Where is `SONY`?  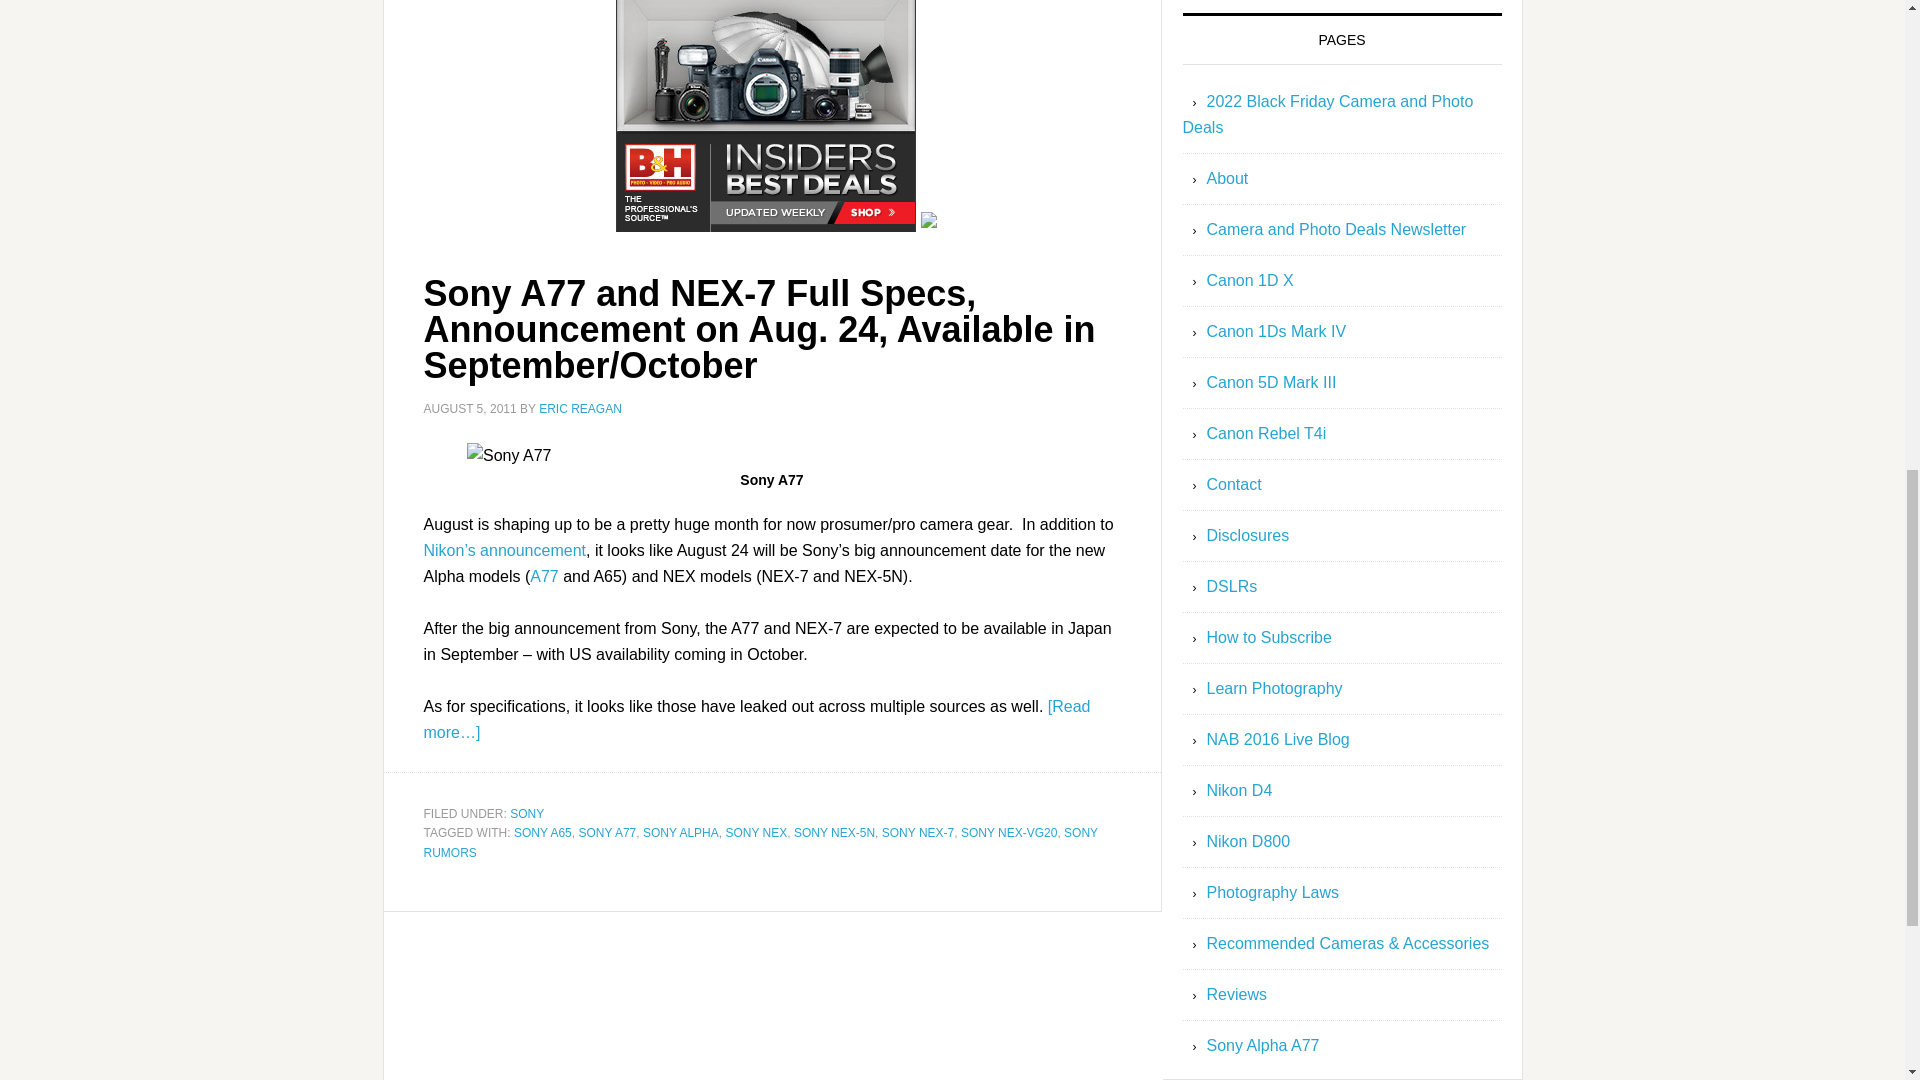
SONY is located at coordinates (526, 813).